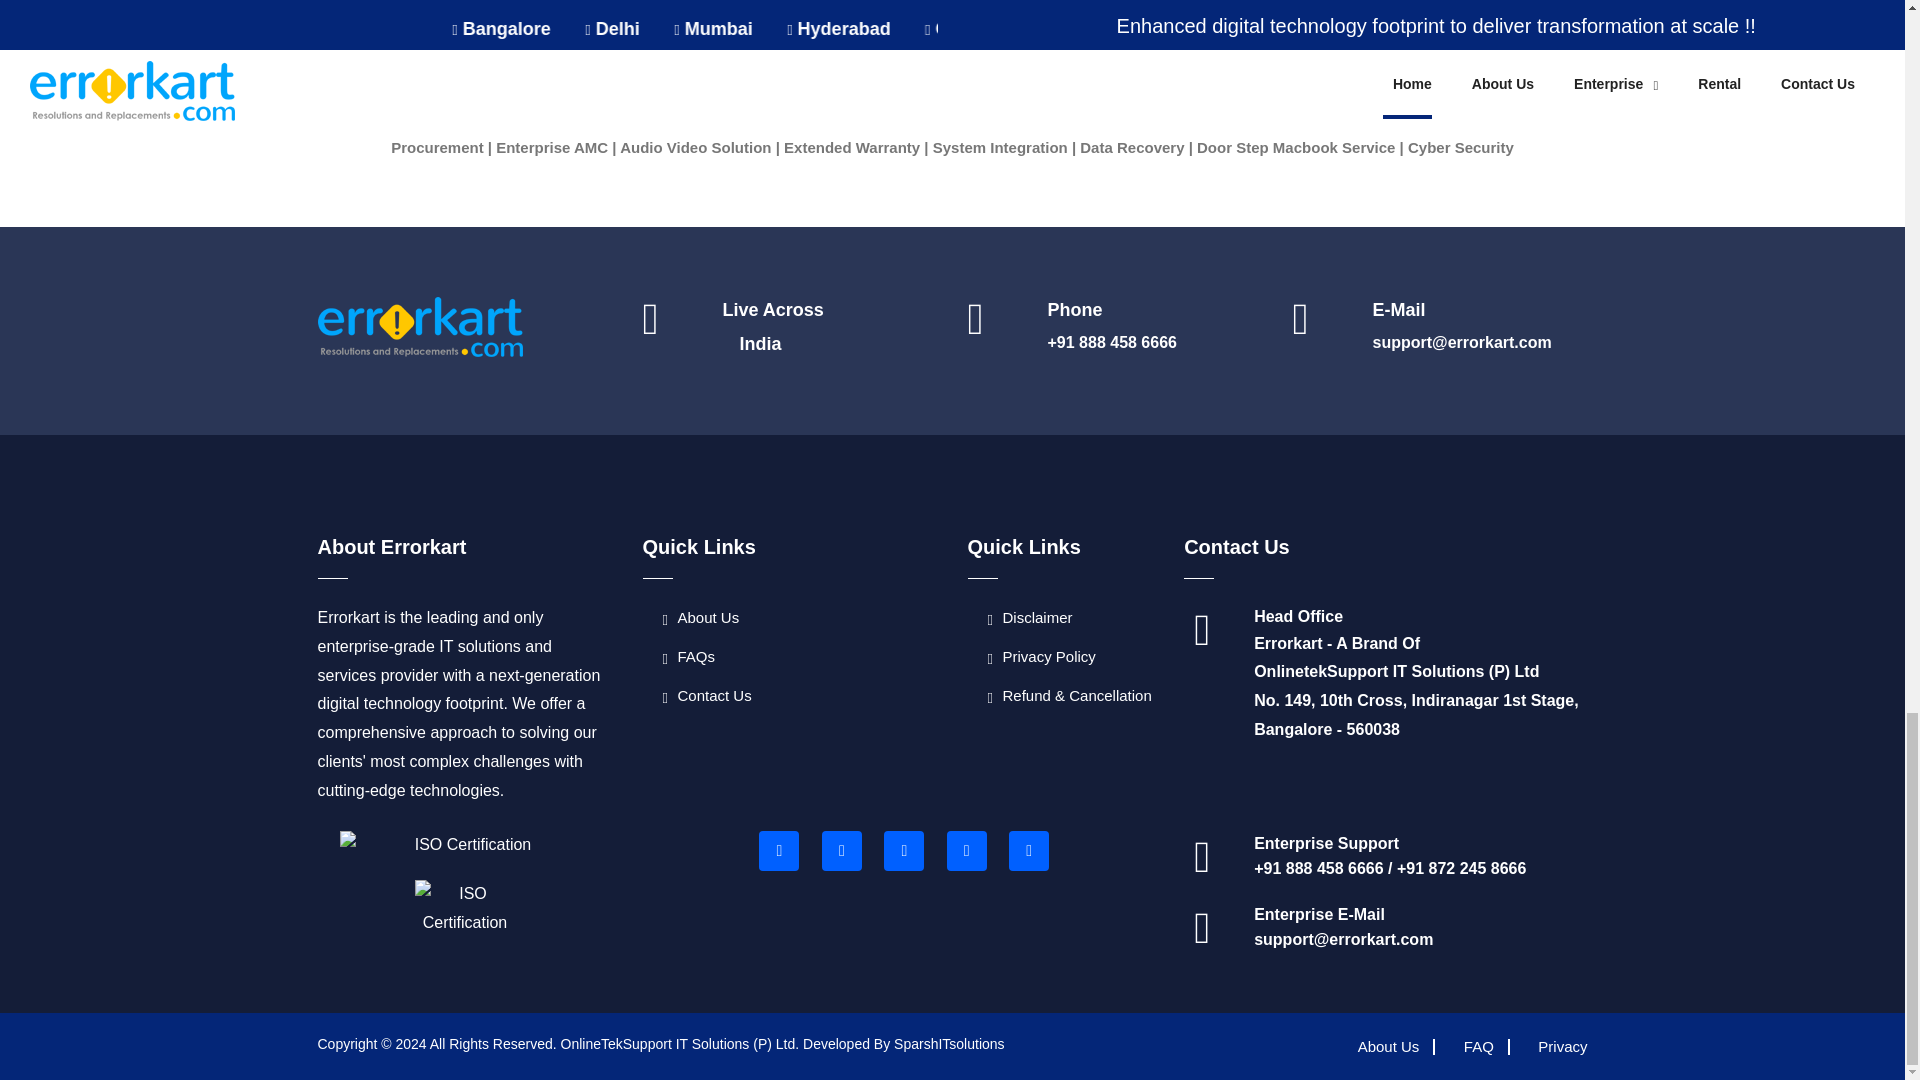 This screenshot has width=1920, height=1080. What do you see at coordinates (706, 695) in the screenshot?
I see `Contact Us` at bounding box center [706, 695].